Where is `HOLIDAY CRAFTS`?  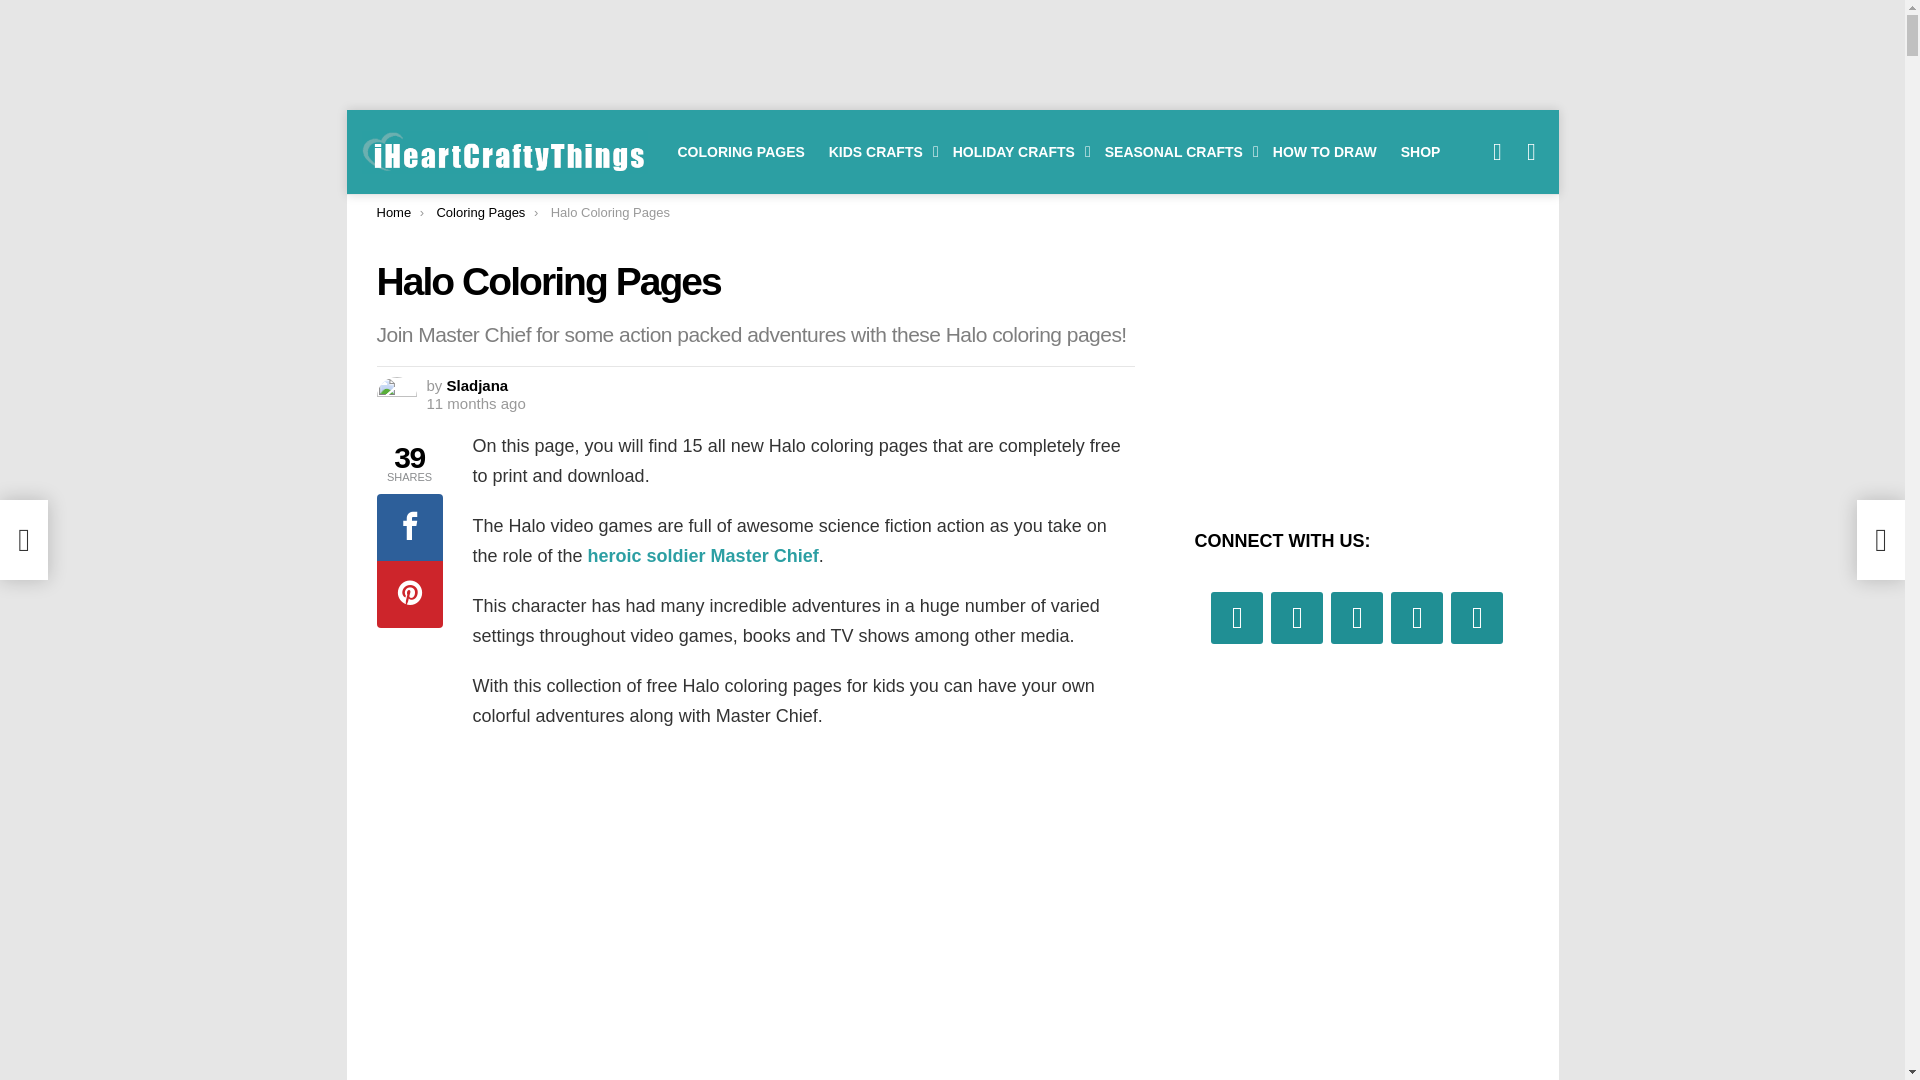
HOLIDAY CRAFTS is located at coordinates (1016, 152).